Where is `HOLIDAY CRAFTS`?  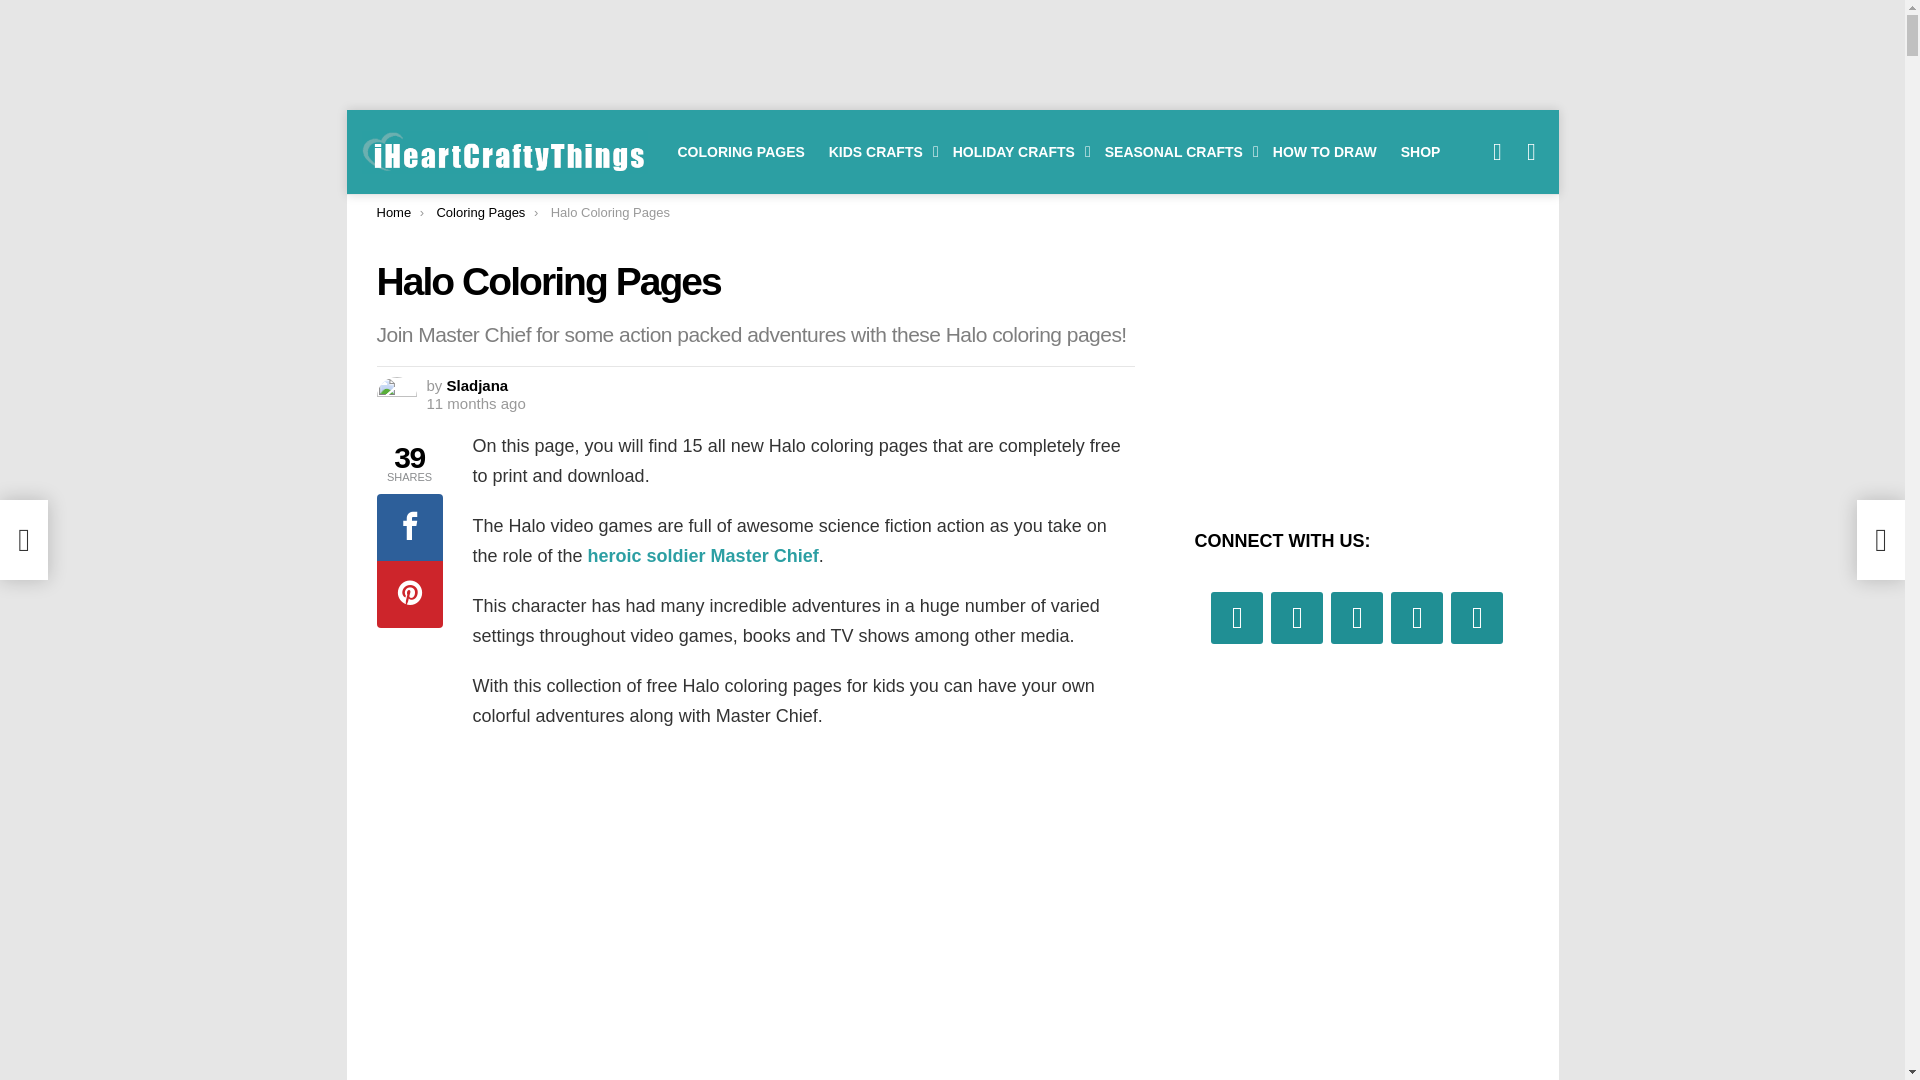
HOLIDAY CRAFTS is located at coordinates (1016, 152).